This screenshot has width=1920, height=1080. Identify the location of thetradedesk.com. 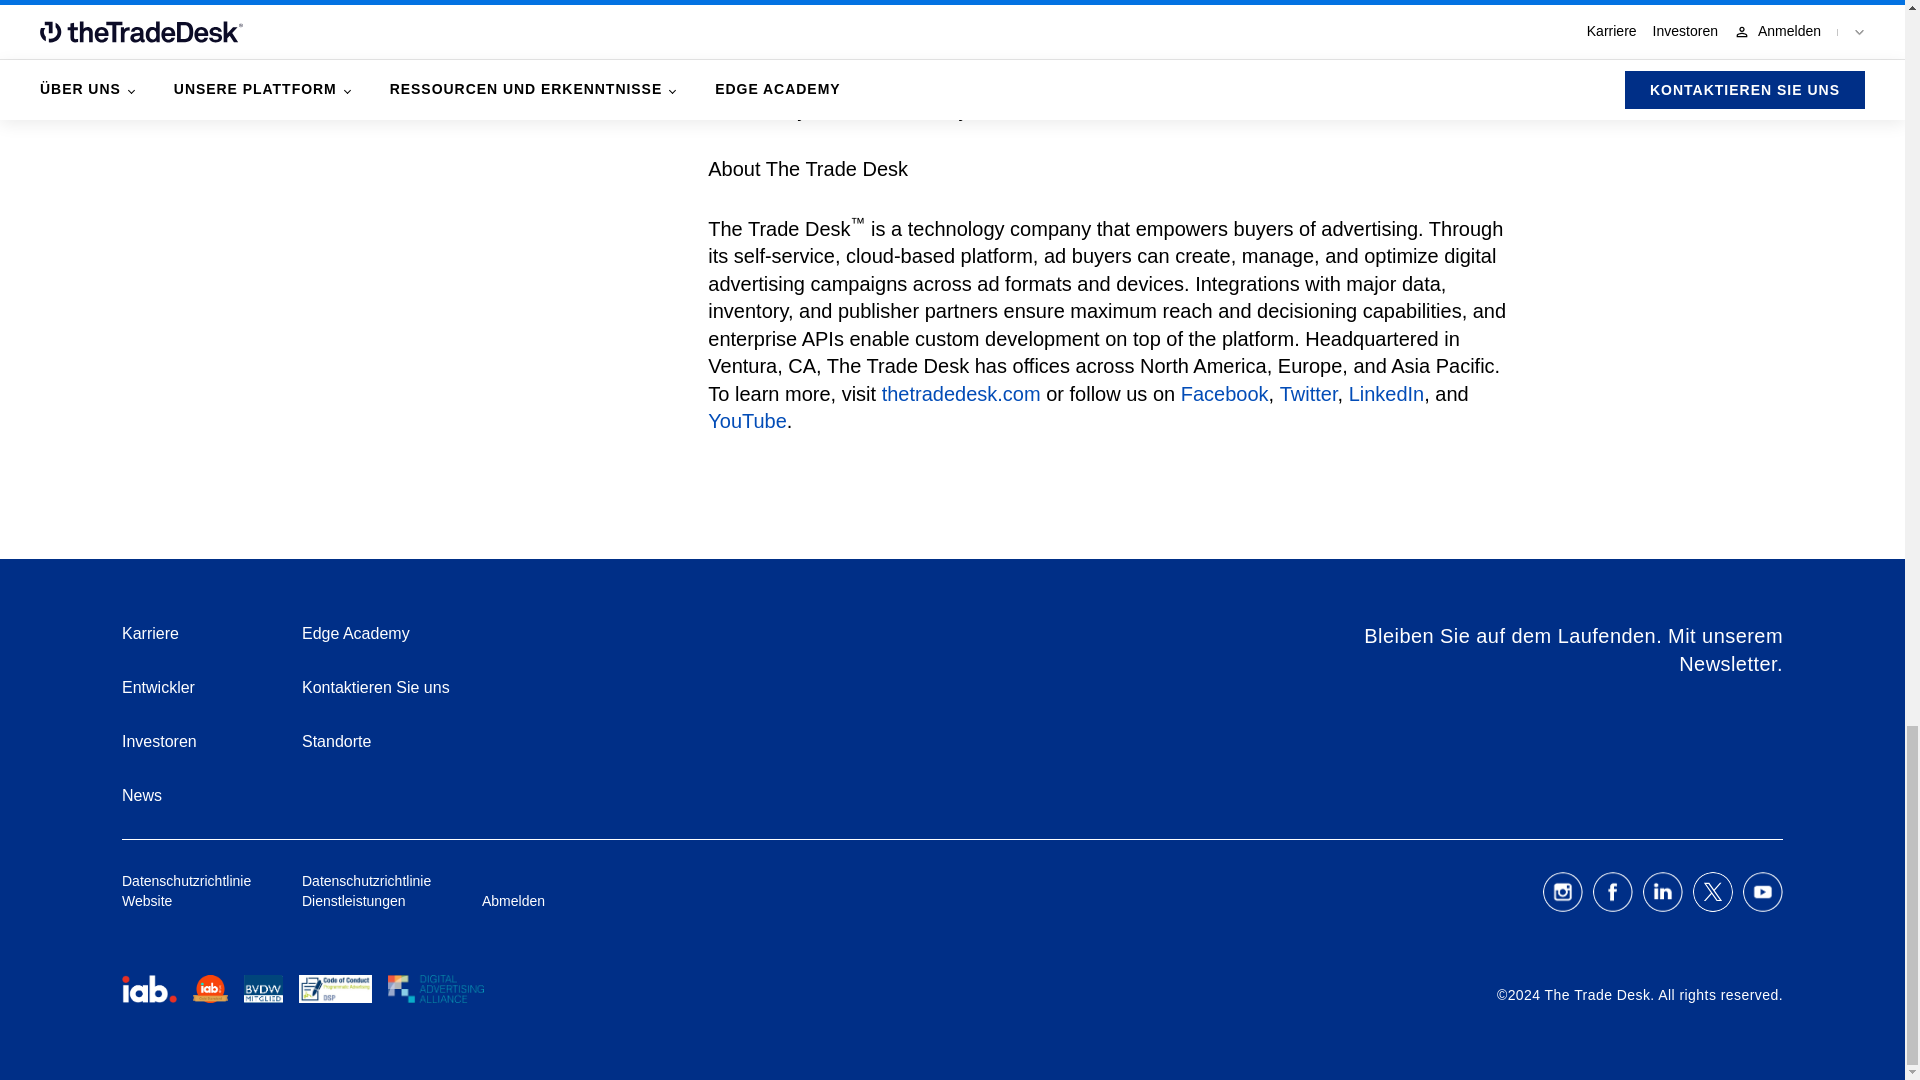
(960, 394).